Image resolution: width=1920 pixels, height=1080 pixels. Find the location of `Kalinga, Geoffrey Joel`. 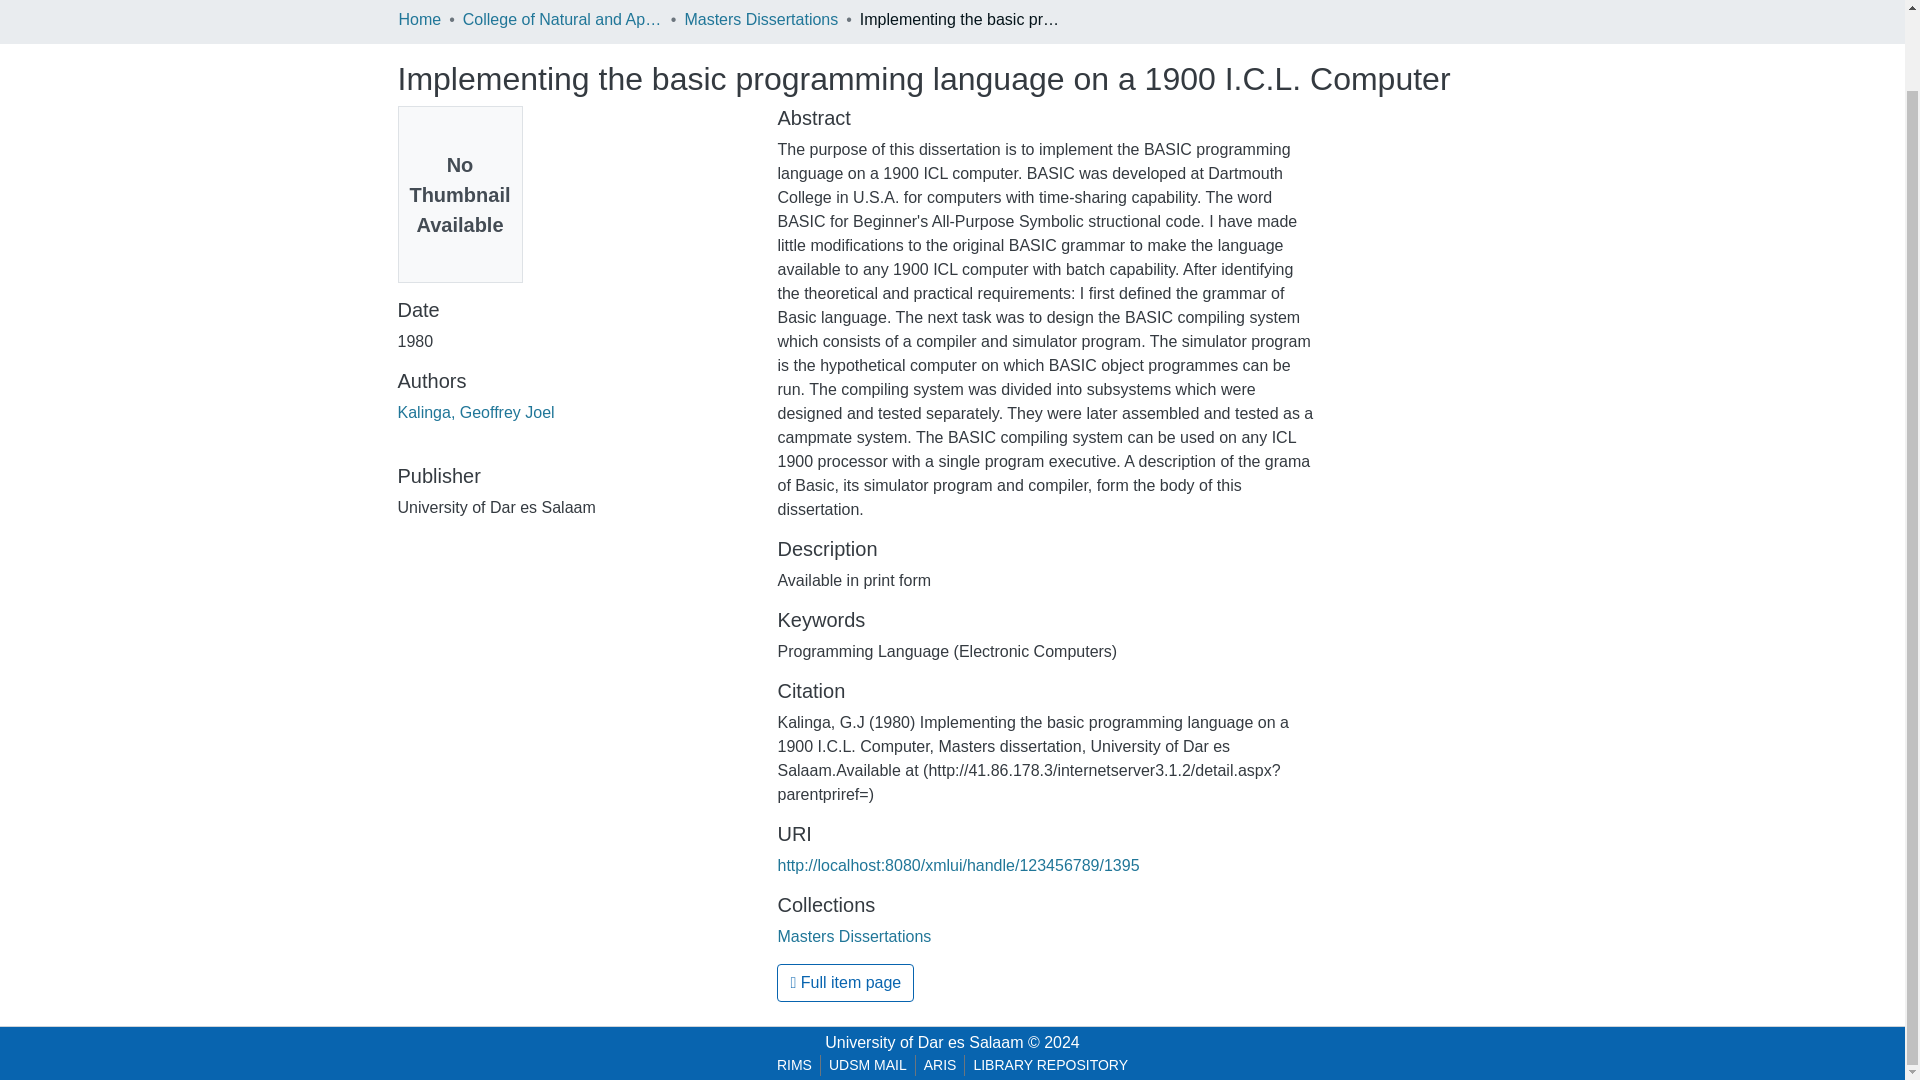

Kalinga, Geoffrey Joel is located at coordinates (476, 412).